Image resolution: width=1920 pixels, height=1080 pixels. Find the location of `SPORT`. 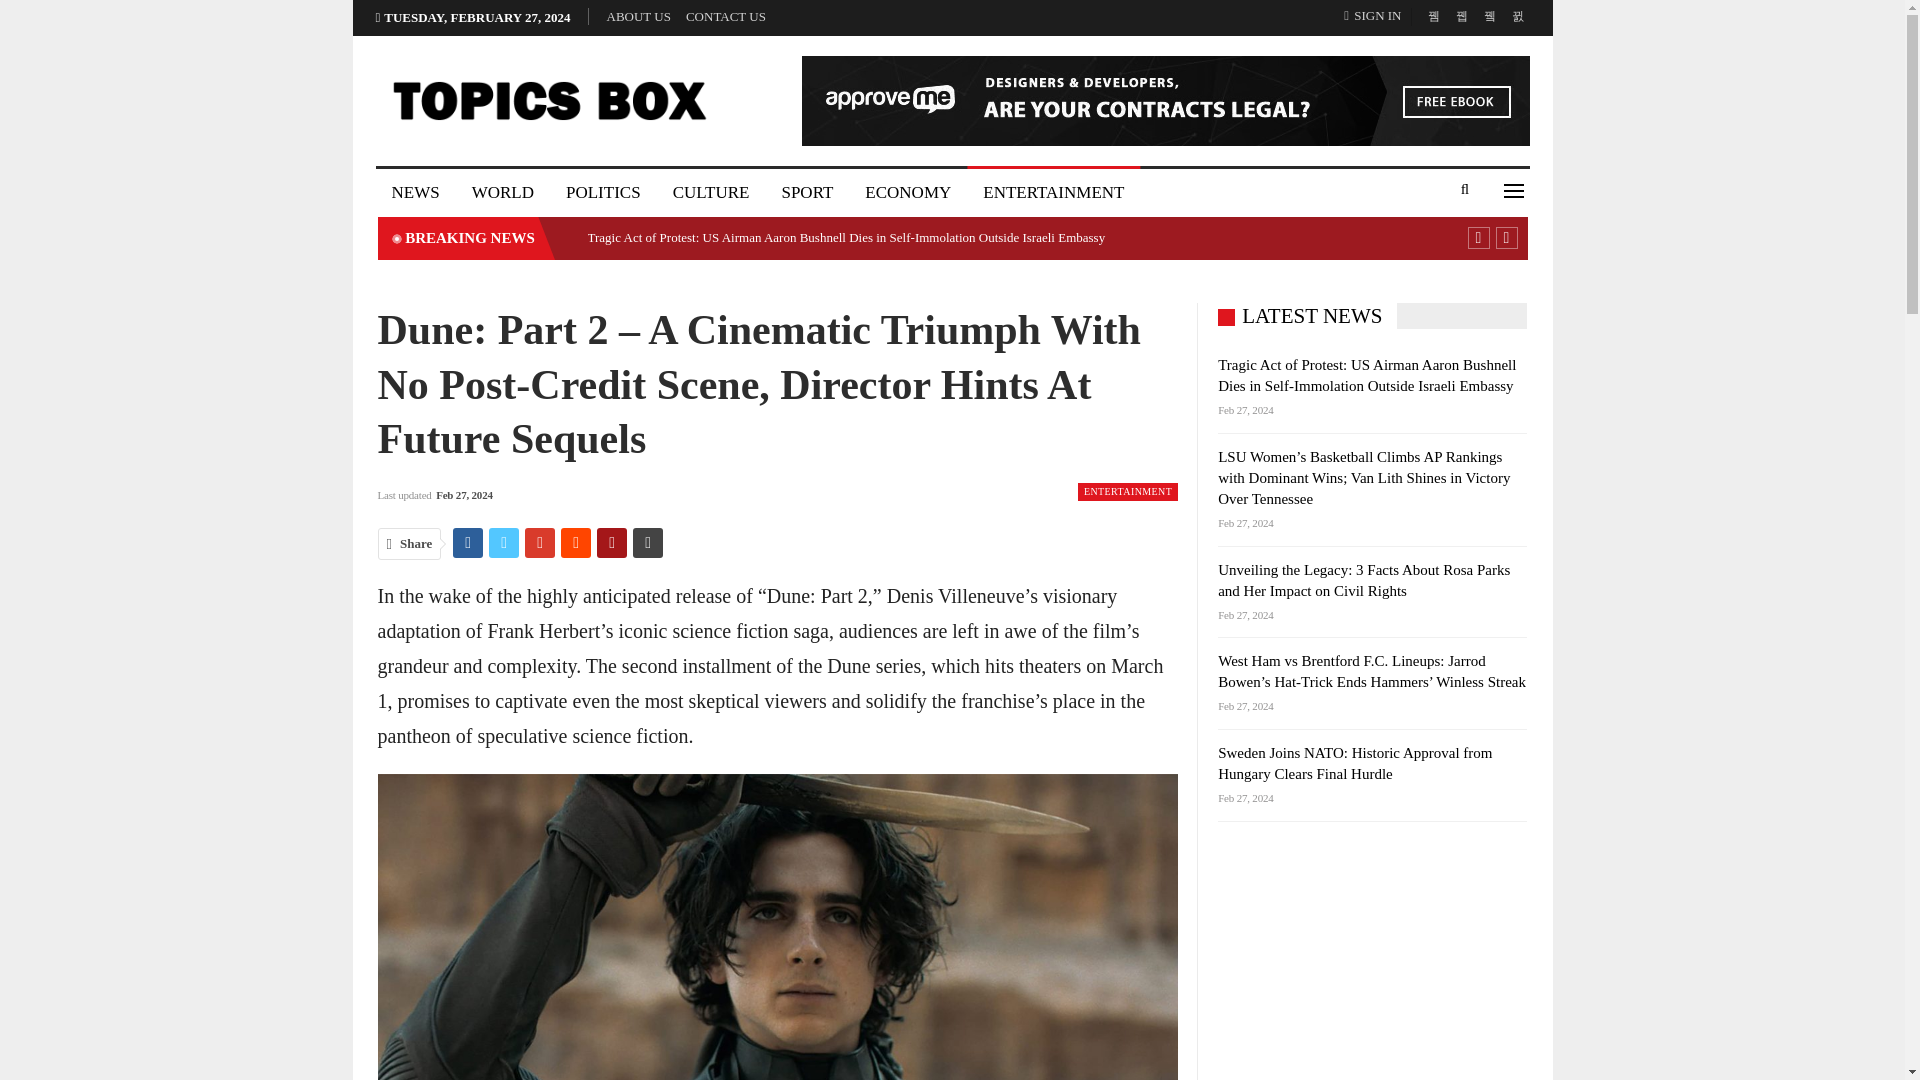

SPORT is located at coordinates (806, 192).